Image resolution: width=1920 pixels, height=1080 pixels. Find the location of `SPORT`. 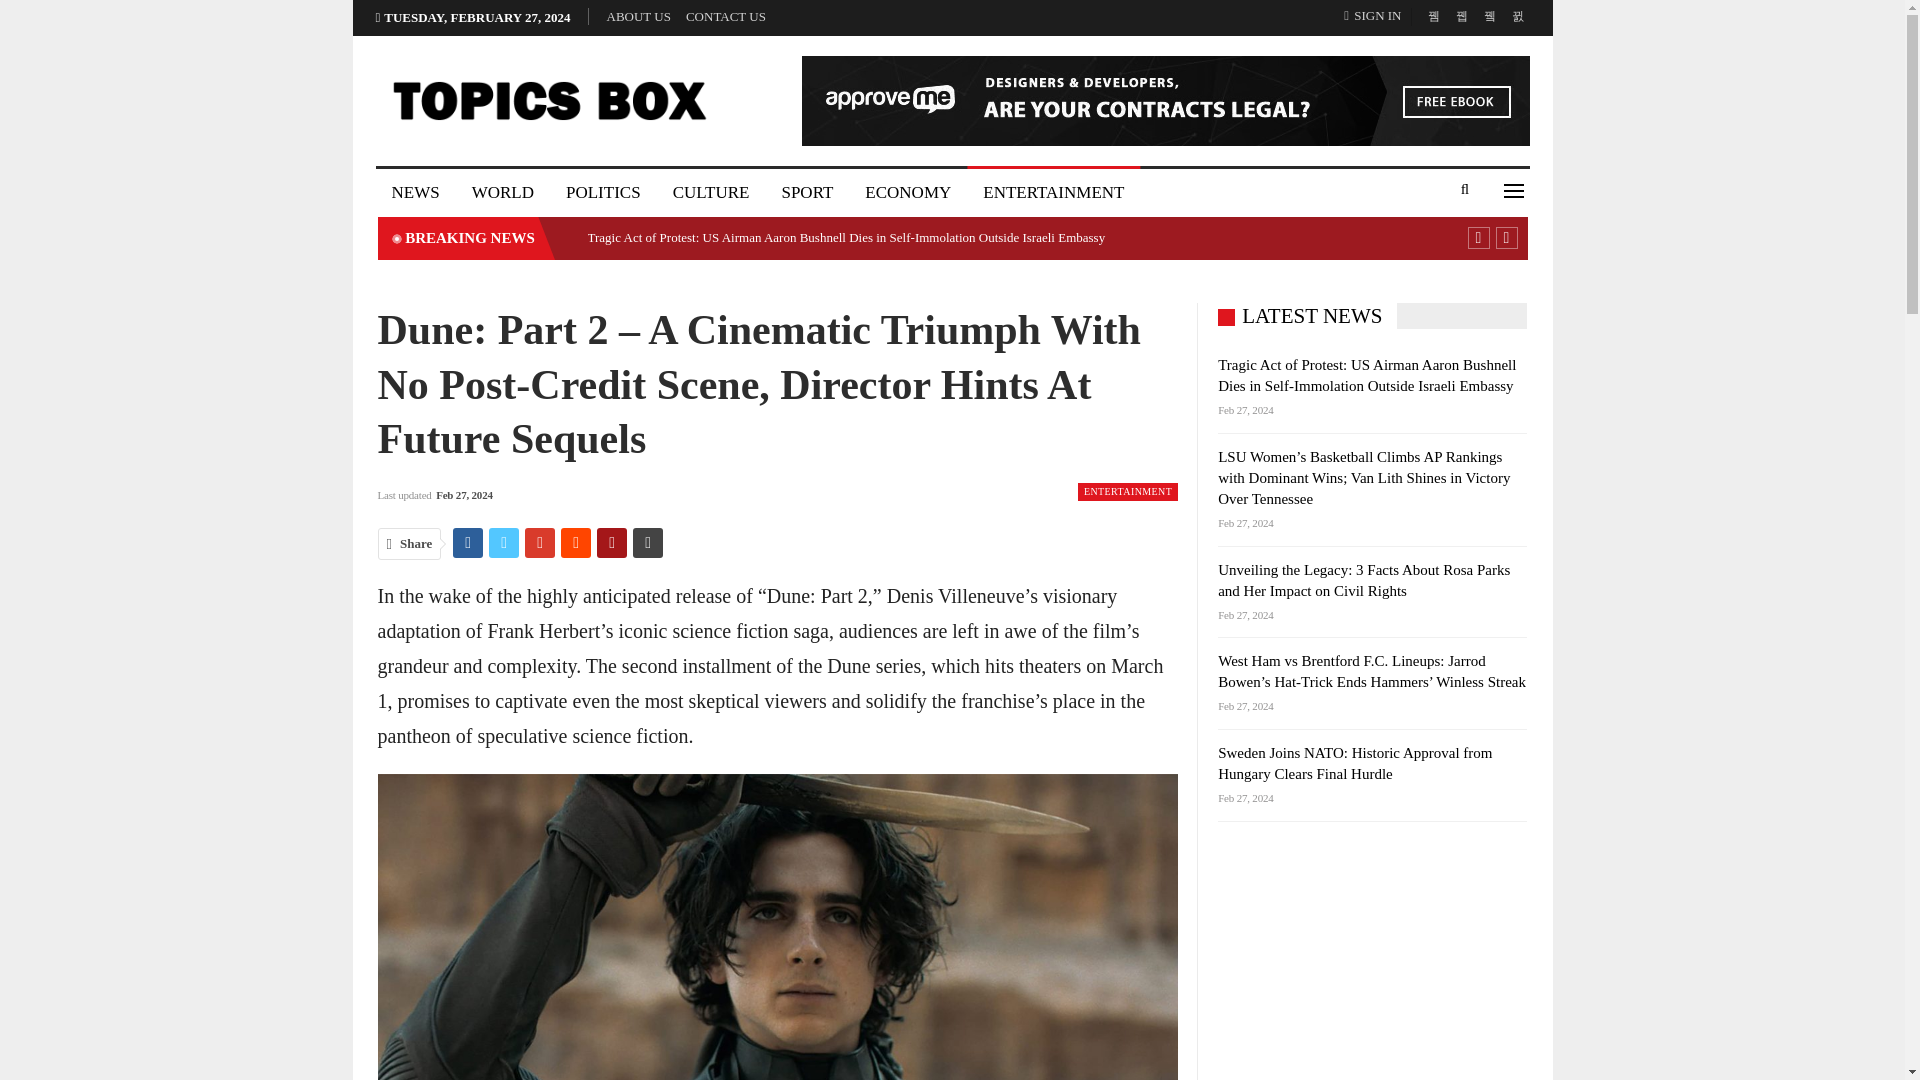

SPORT is located at coordinates (806, 192).